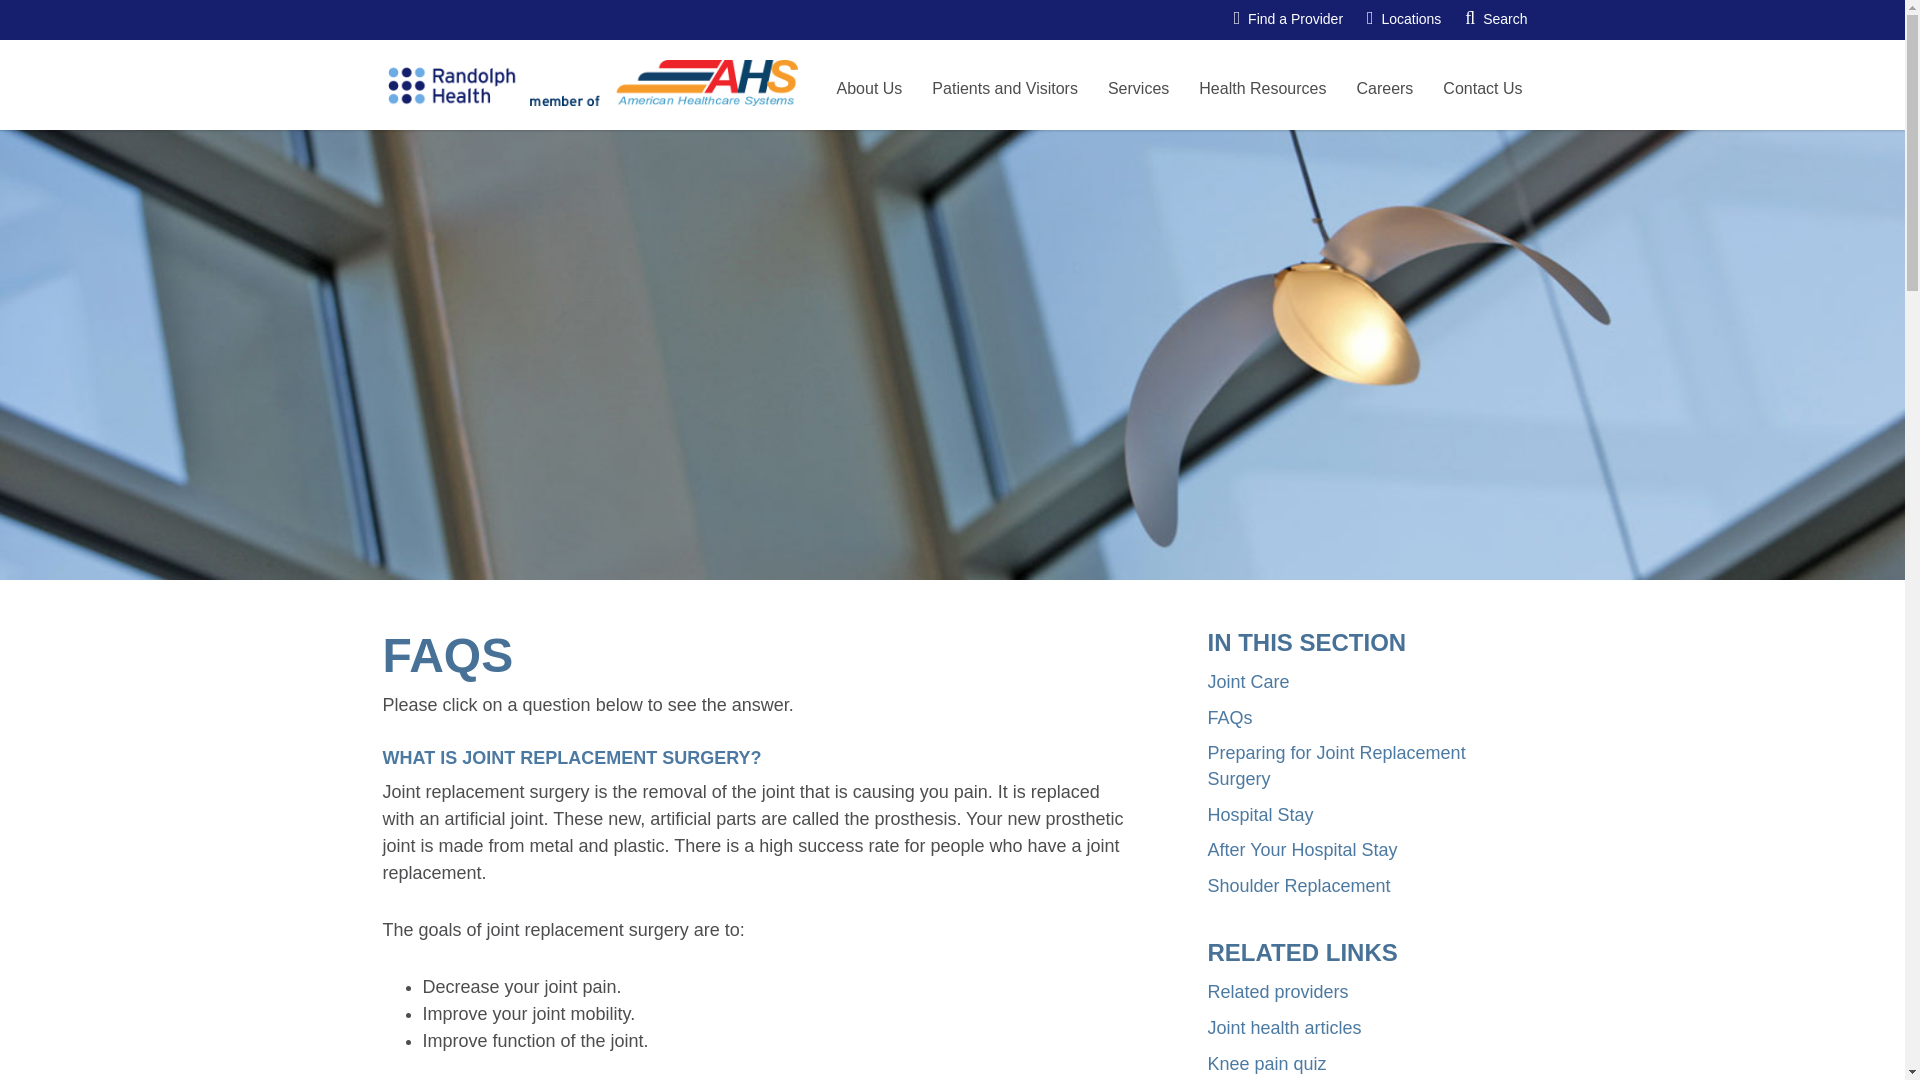  What do you see at coordinates (1404, 20) in the screenshot?
I see `Locations` at bounding box center [1404, 20].